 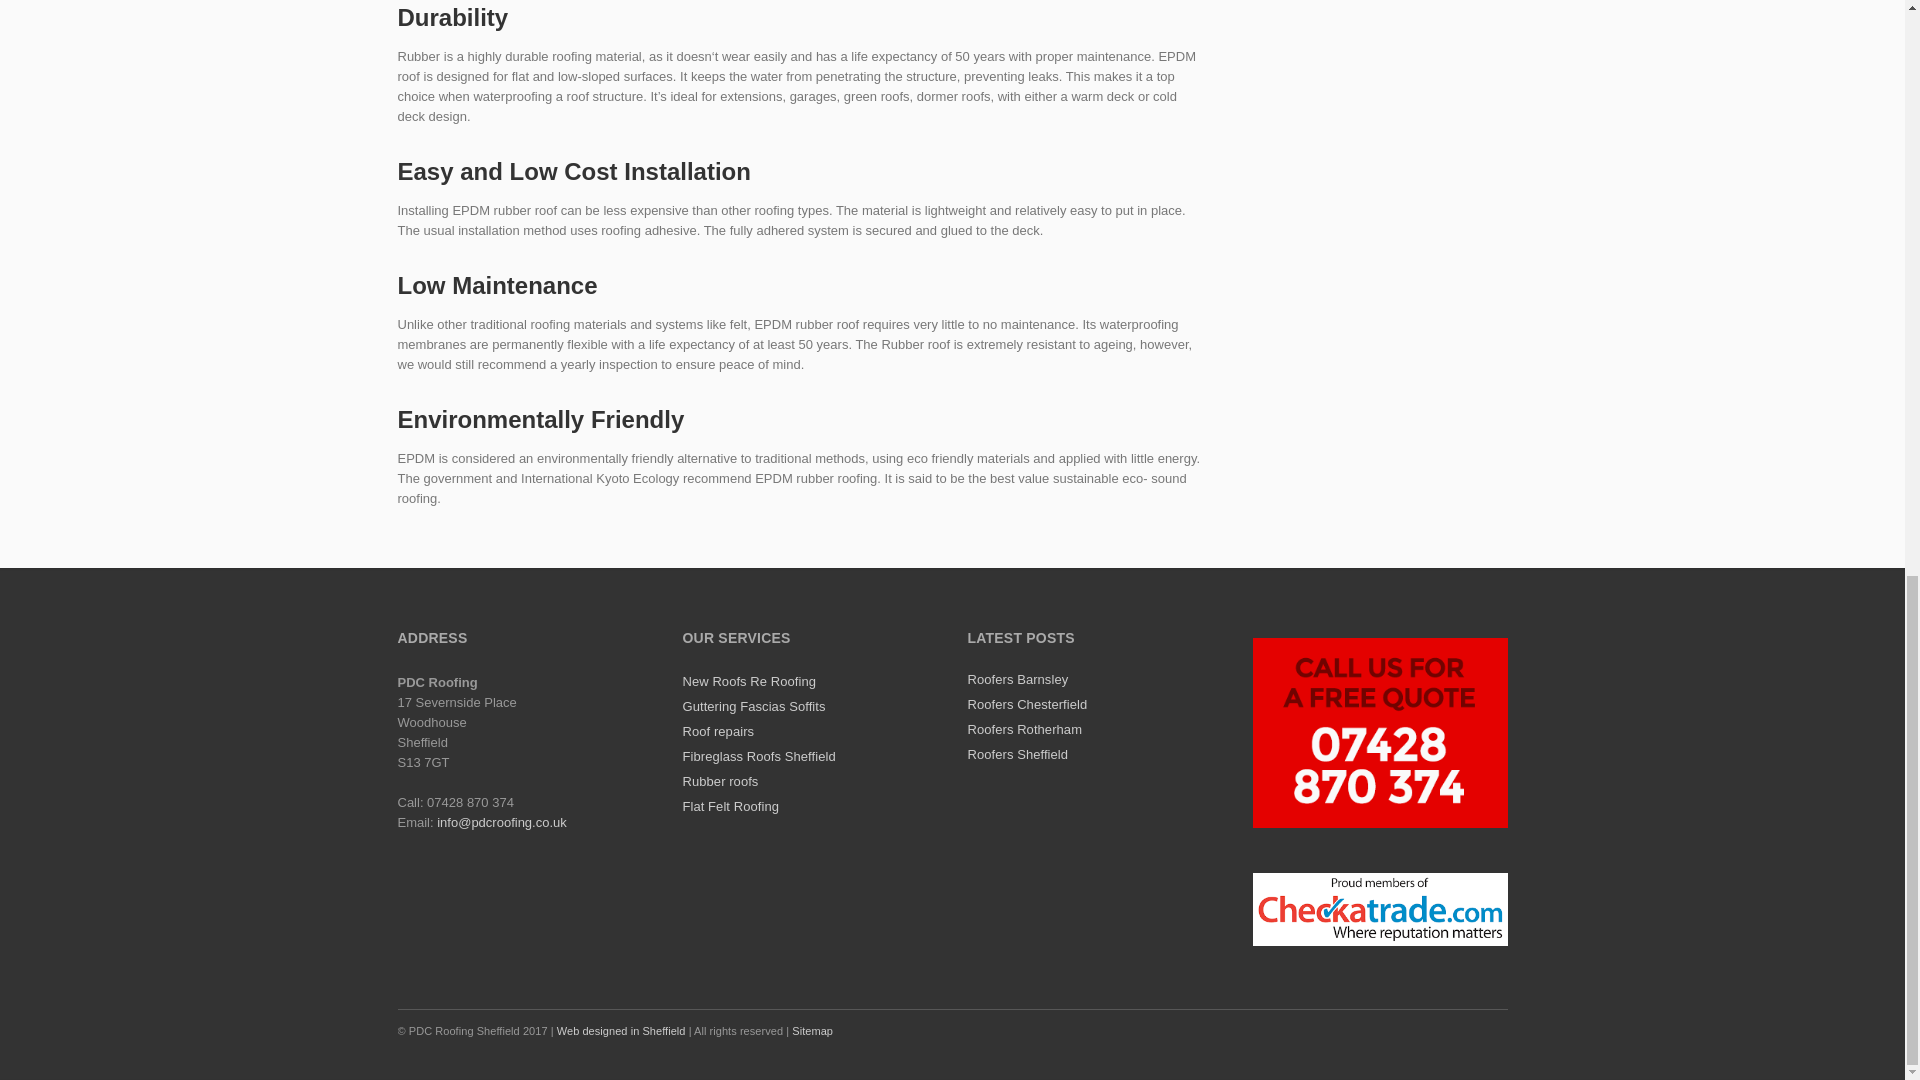 What do you see at coordinates (753, 706) in the screenshot?
I see `Guttering Fascias Soffits` at bounding box center [753, 706].